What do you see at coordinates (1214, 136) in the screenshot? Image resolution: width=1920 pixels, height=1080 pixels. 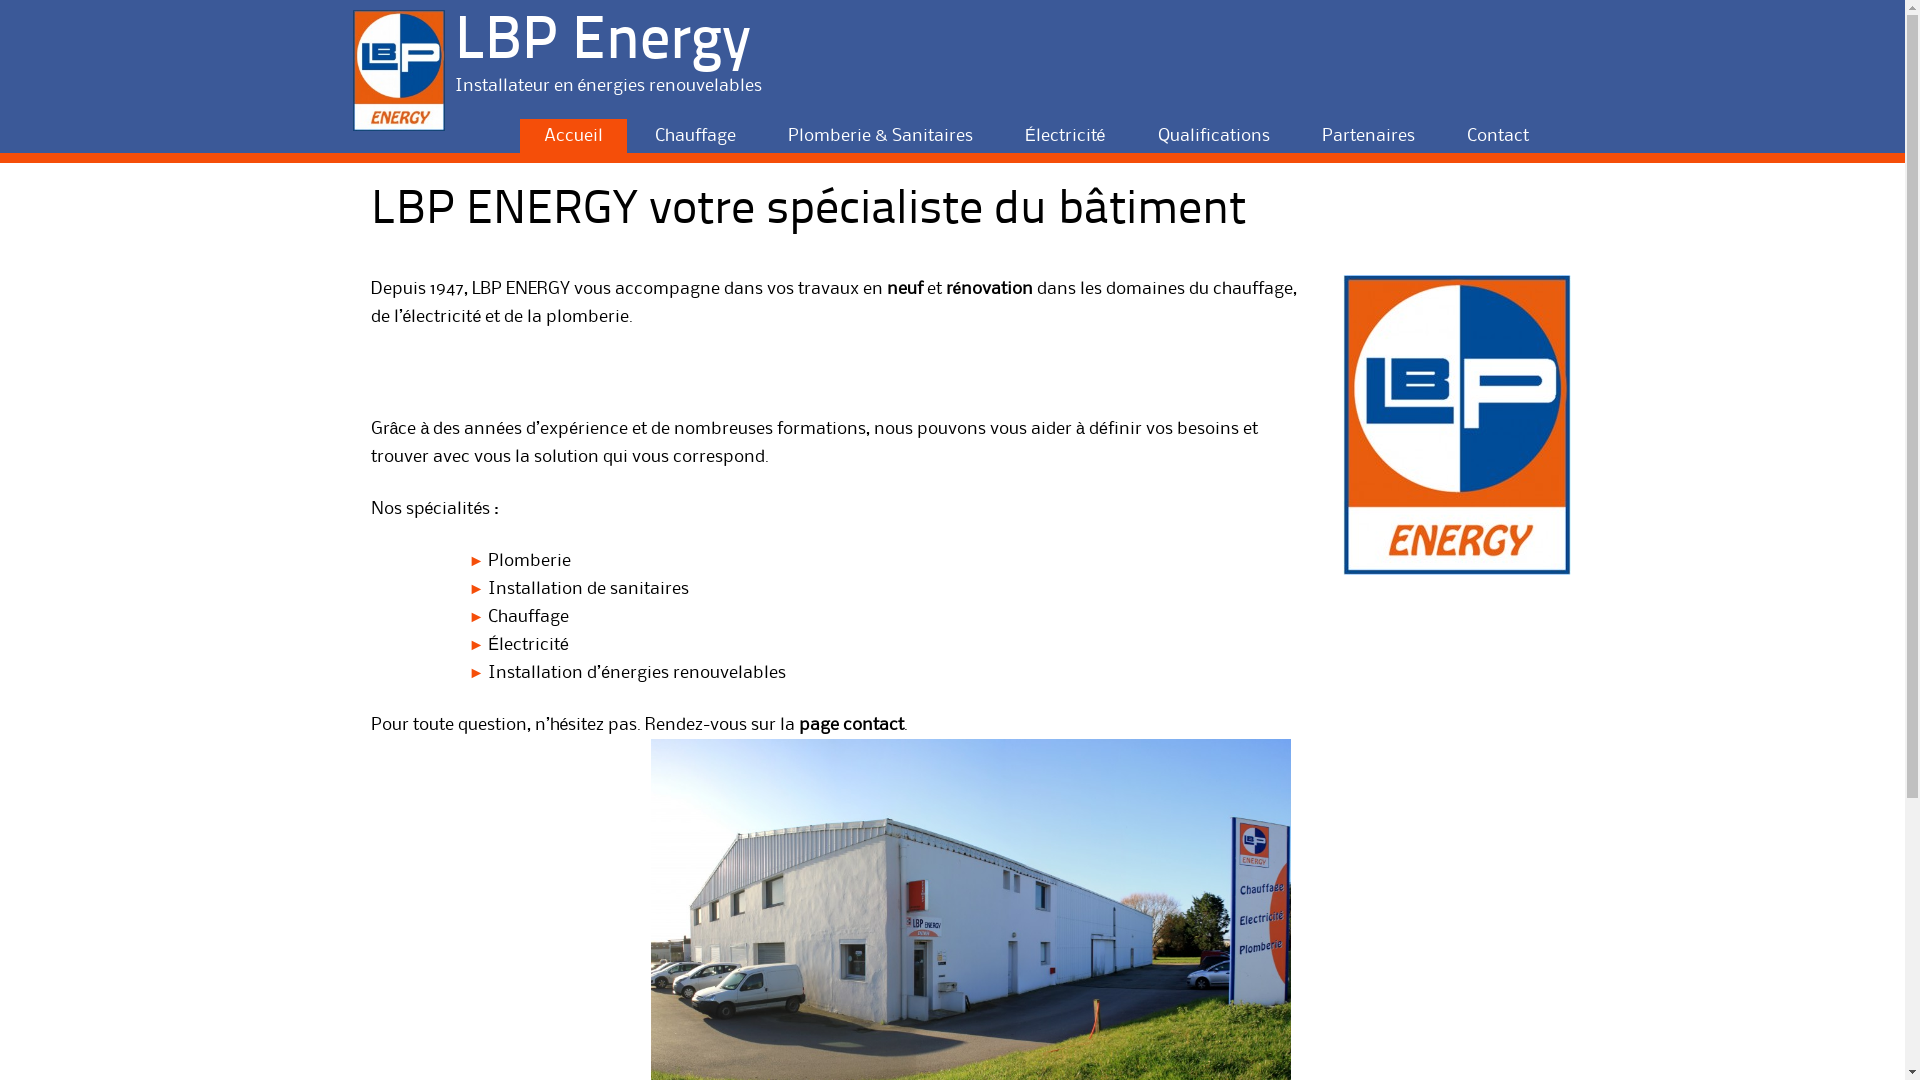 I see `Qualifications` at bounding box center [1214, 136].